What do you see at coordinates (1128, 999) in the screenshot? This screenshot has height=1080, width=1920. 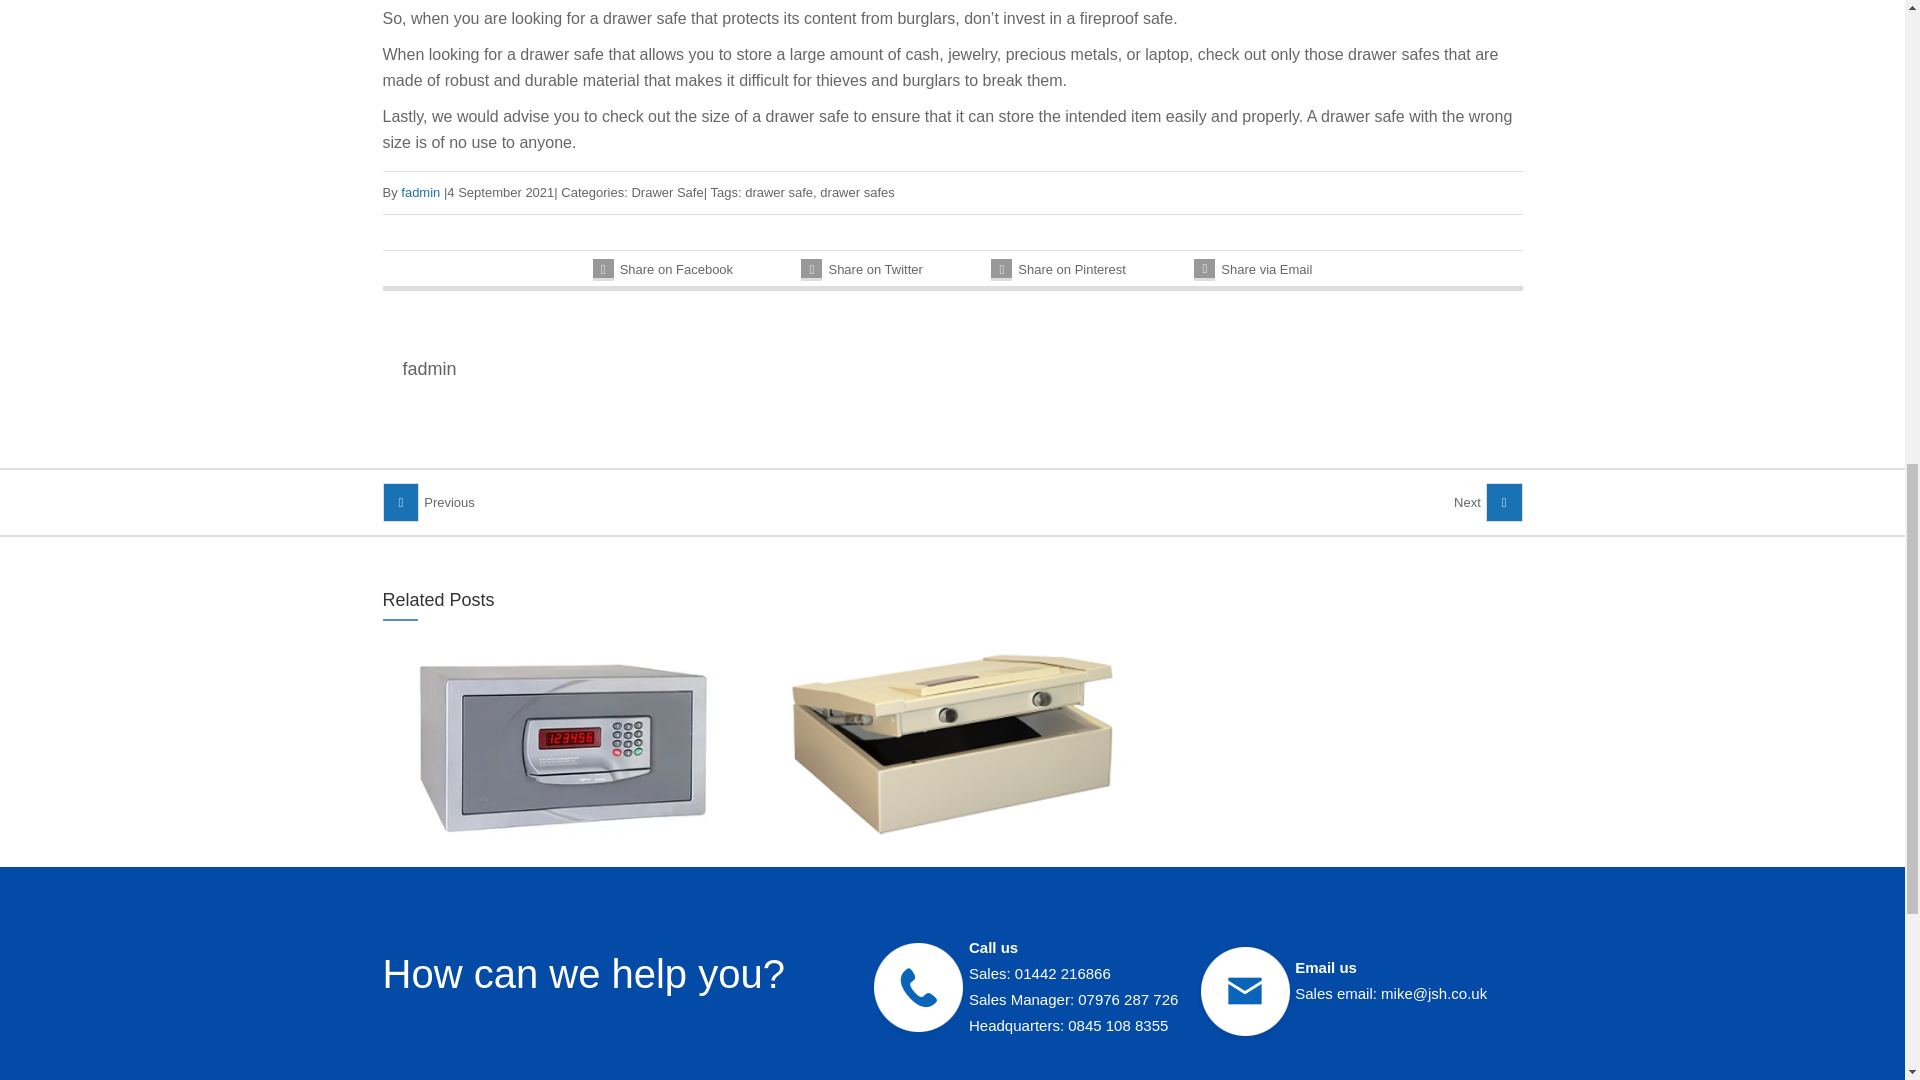 I see `07976 287 726` at bounding box center [1128, 999].